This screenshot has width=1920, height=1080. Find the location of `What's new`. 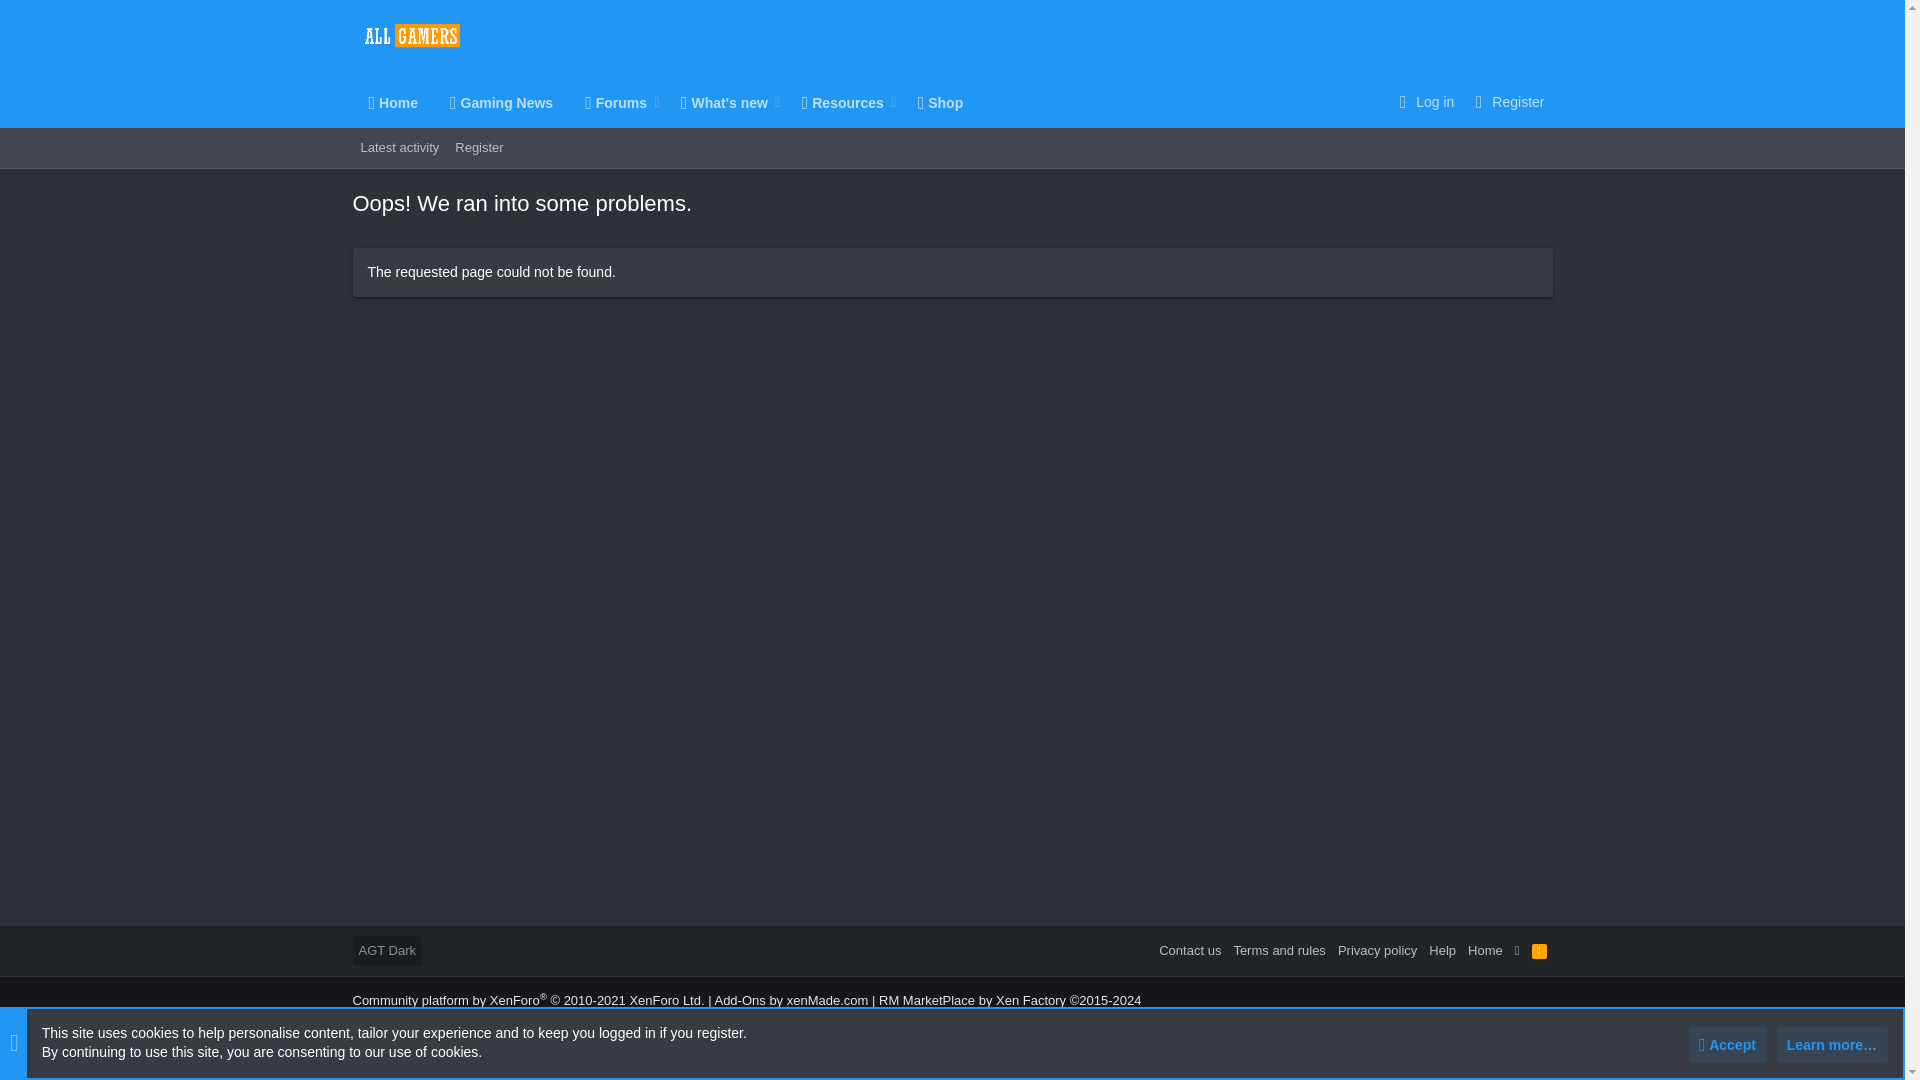

What's new is located at coordinates (608, 102).